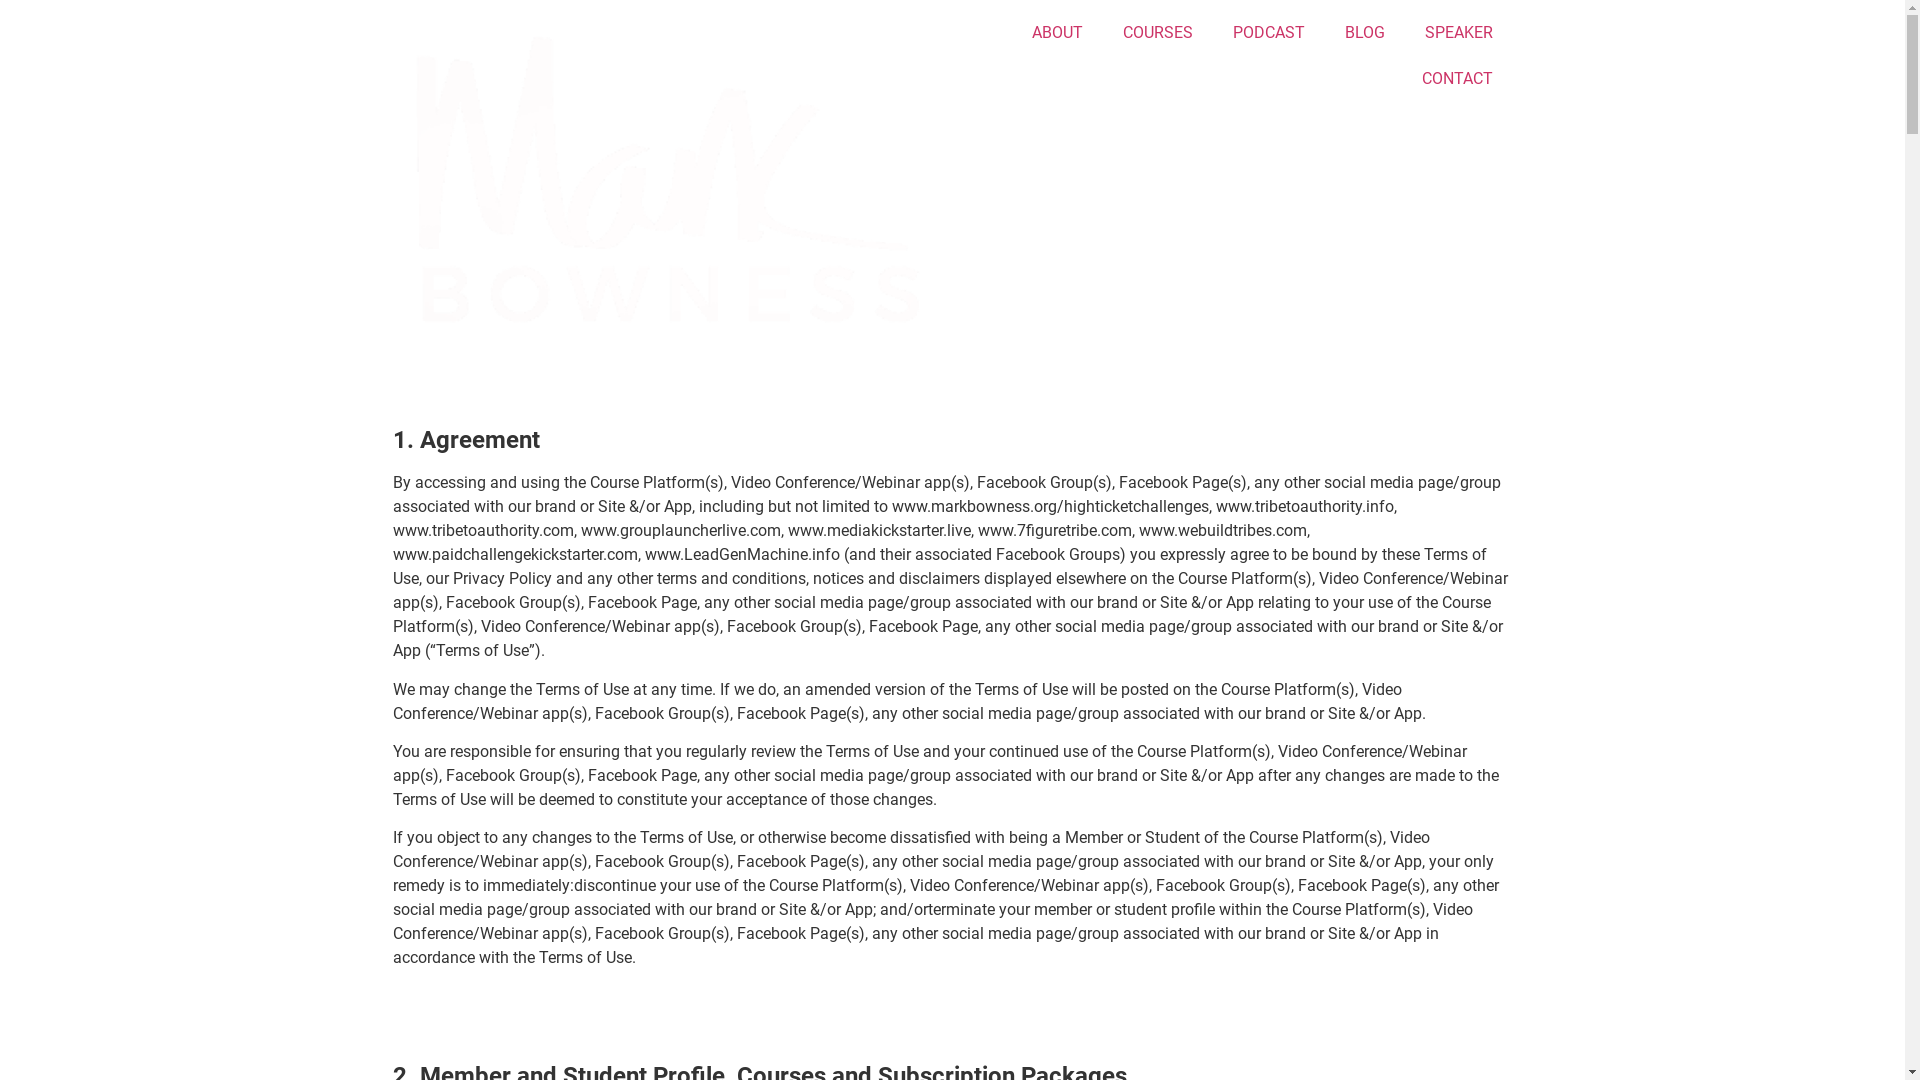 This screenshot has height=1080, width=1920. What do you see at coordinates (1157, 33) in the screenshot?
I see `COURSES` at bounding box center [1157, 33].